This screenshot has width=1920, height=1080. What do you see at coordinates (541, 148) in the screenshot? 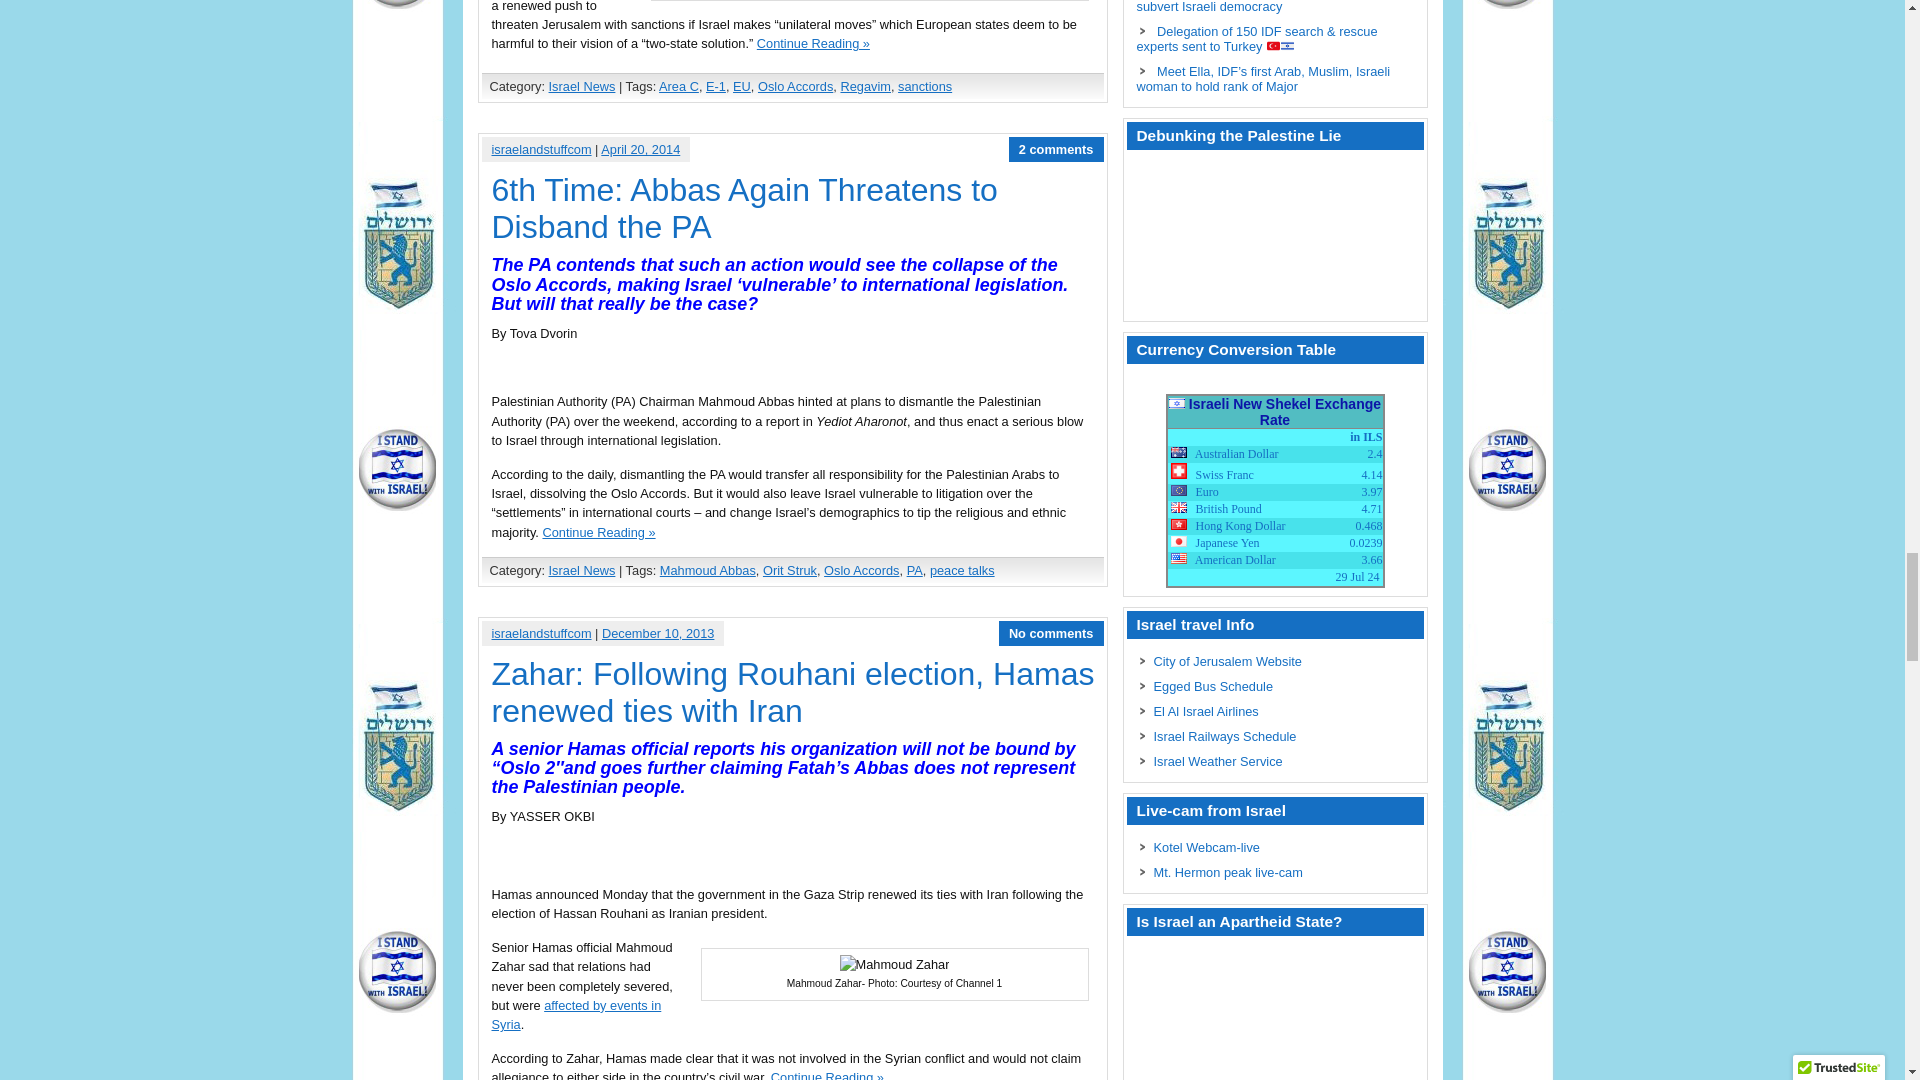
I see `Posts by israelandstuffcom` at bounding box center [541, 148].